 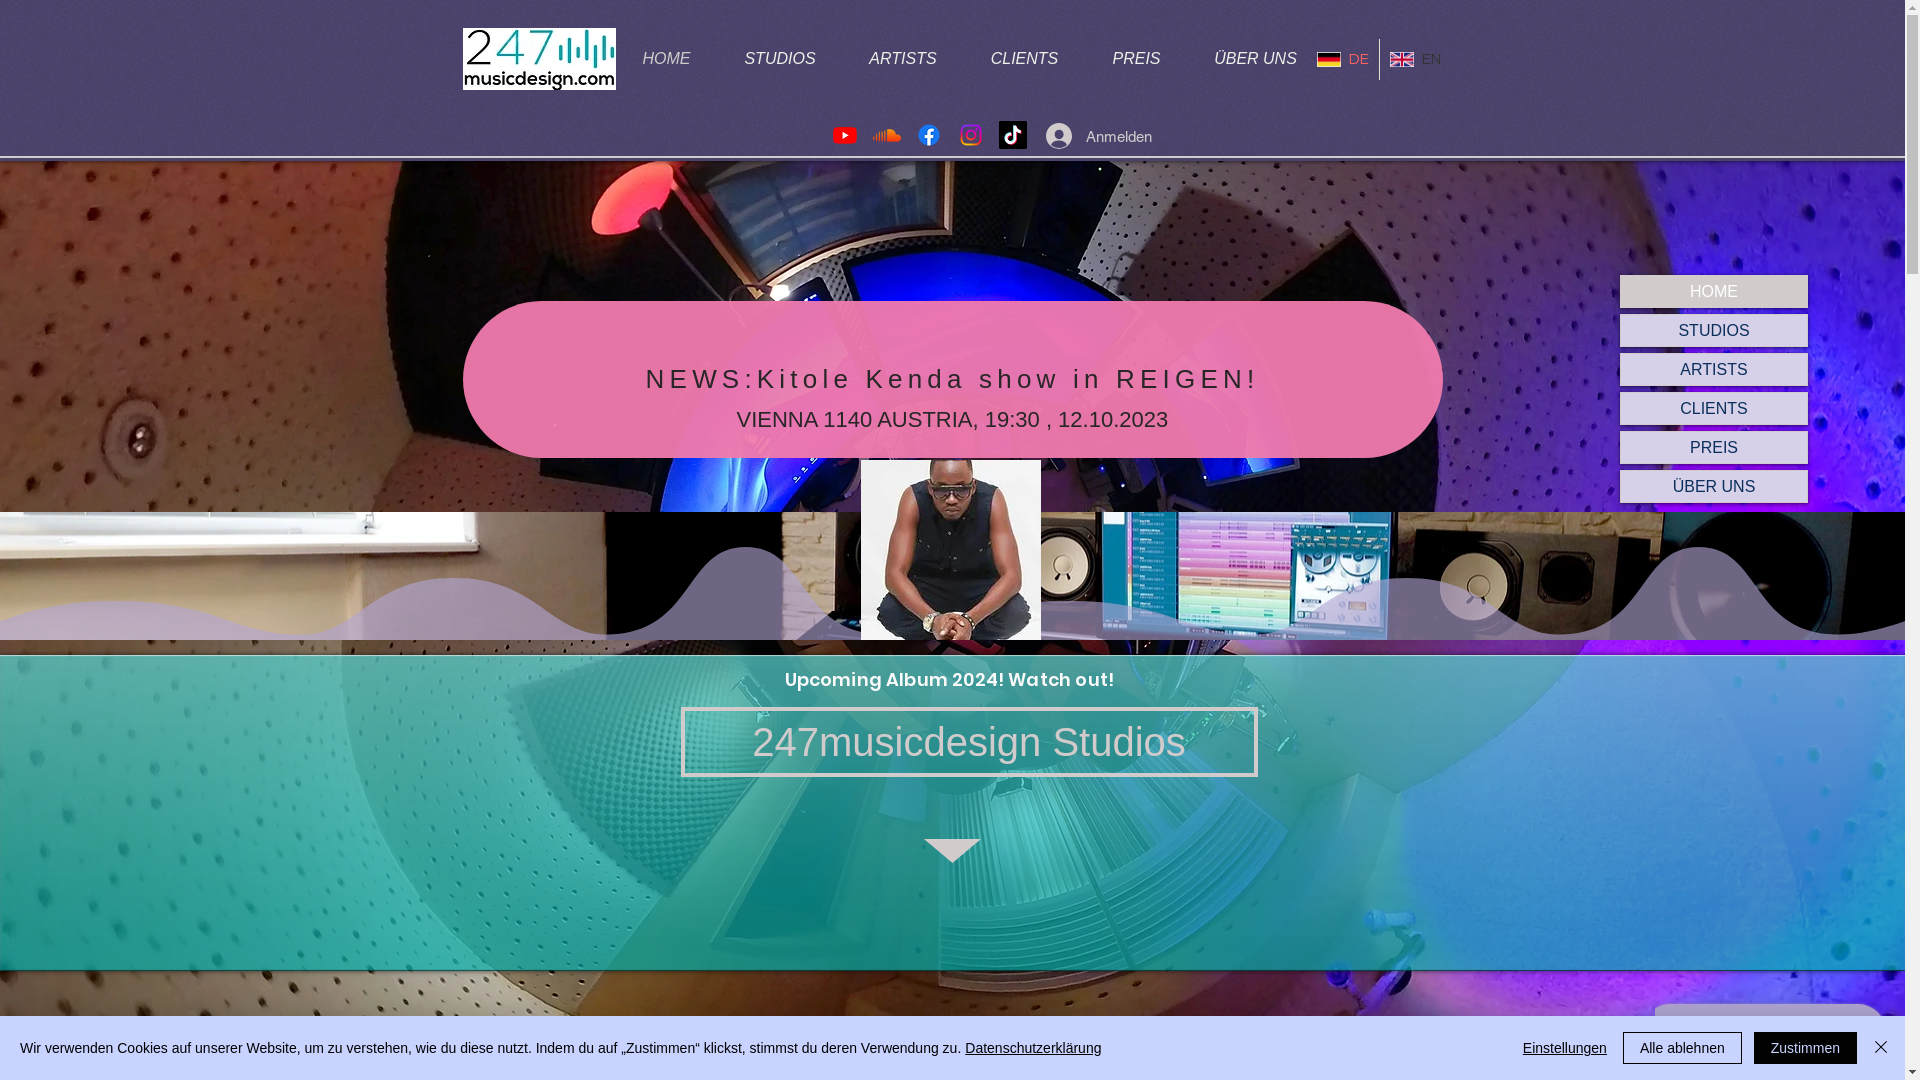 What do you see at coordinates (950, 550) in the screenshot?
I see `116443032_2794450744119430_3416650467907` at bounding box center [950, 550].